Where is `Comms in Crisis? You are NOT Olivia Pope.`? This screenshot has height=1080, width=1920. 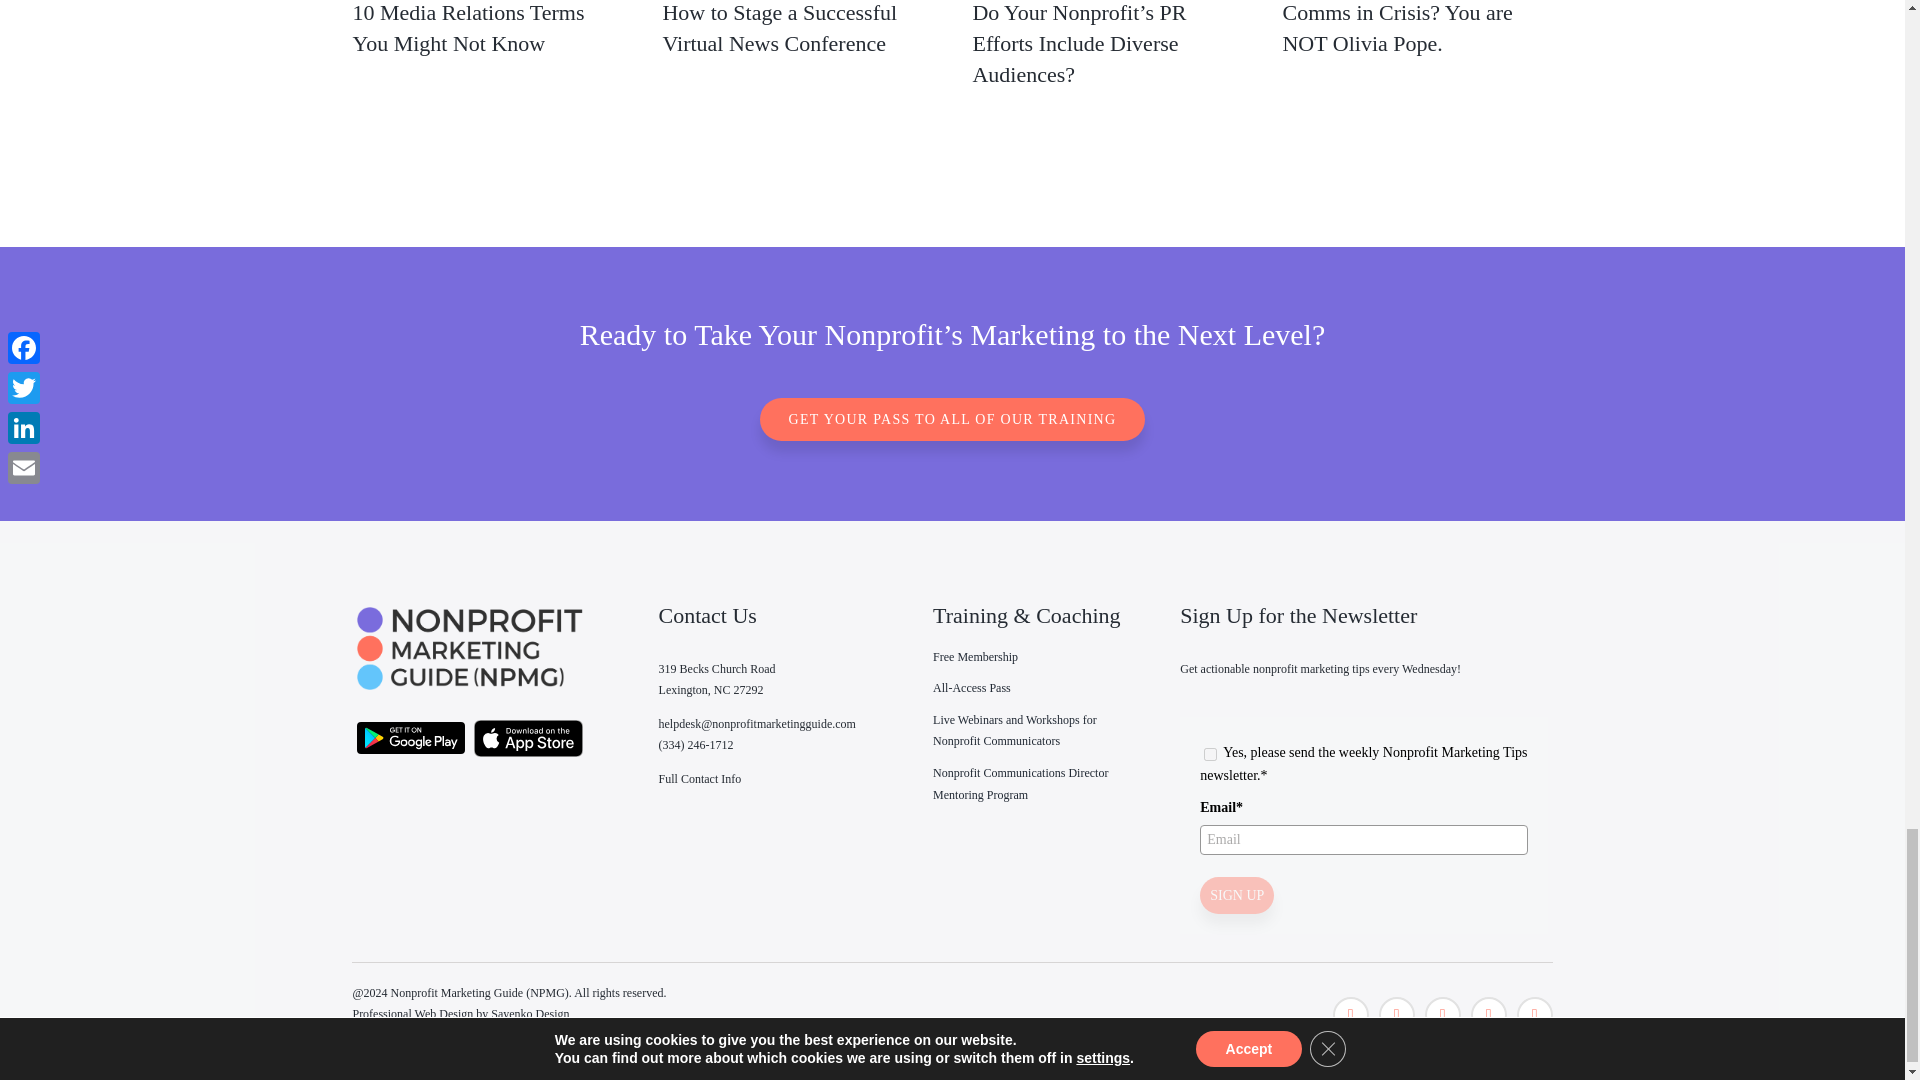
Comms in Crisis? You are NOT Olivia Pope. is located at coordinates (1397, 28).